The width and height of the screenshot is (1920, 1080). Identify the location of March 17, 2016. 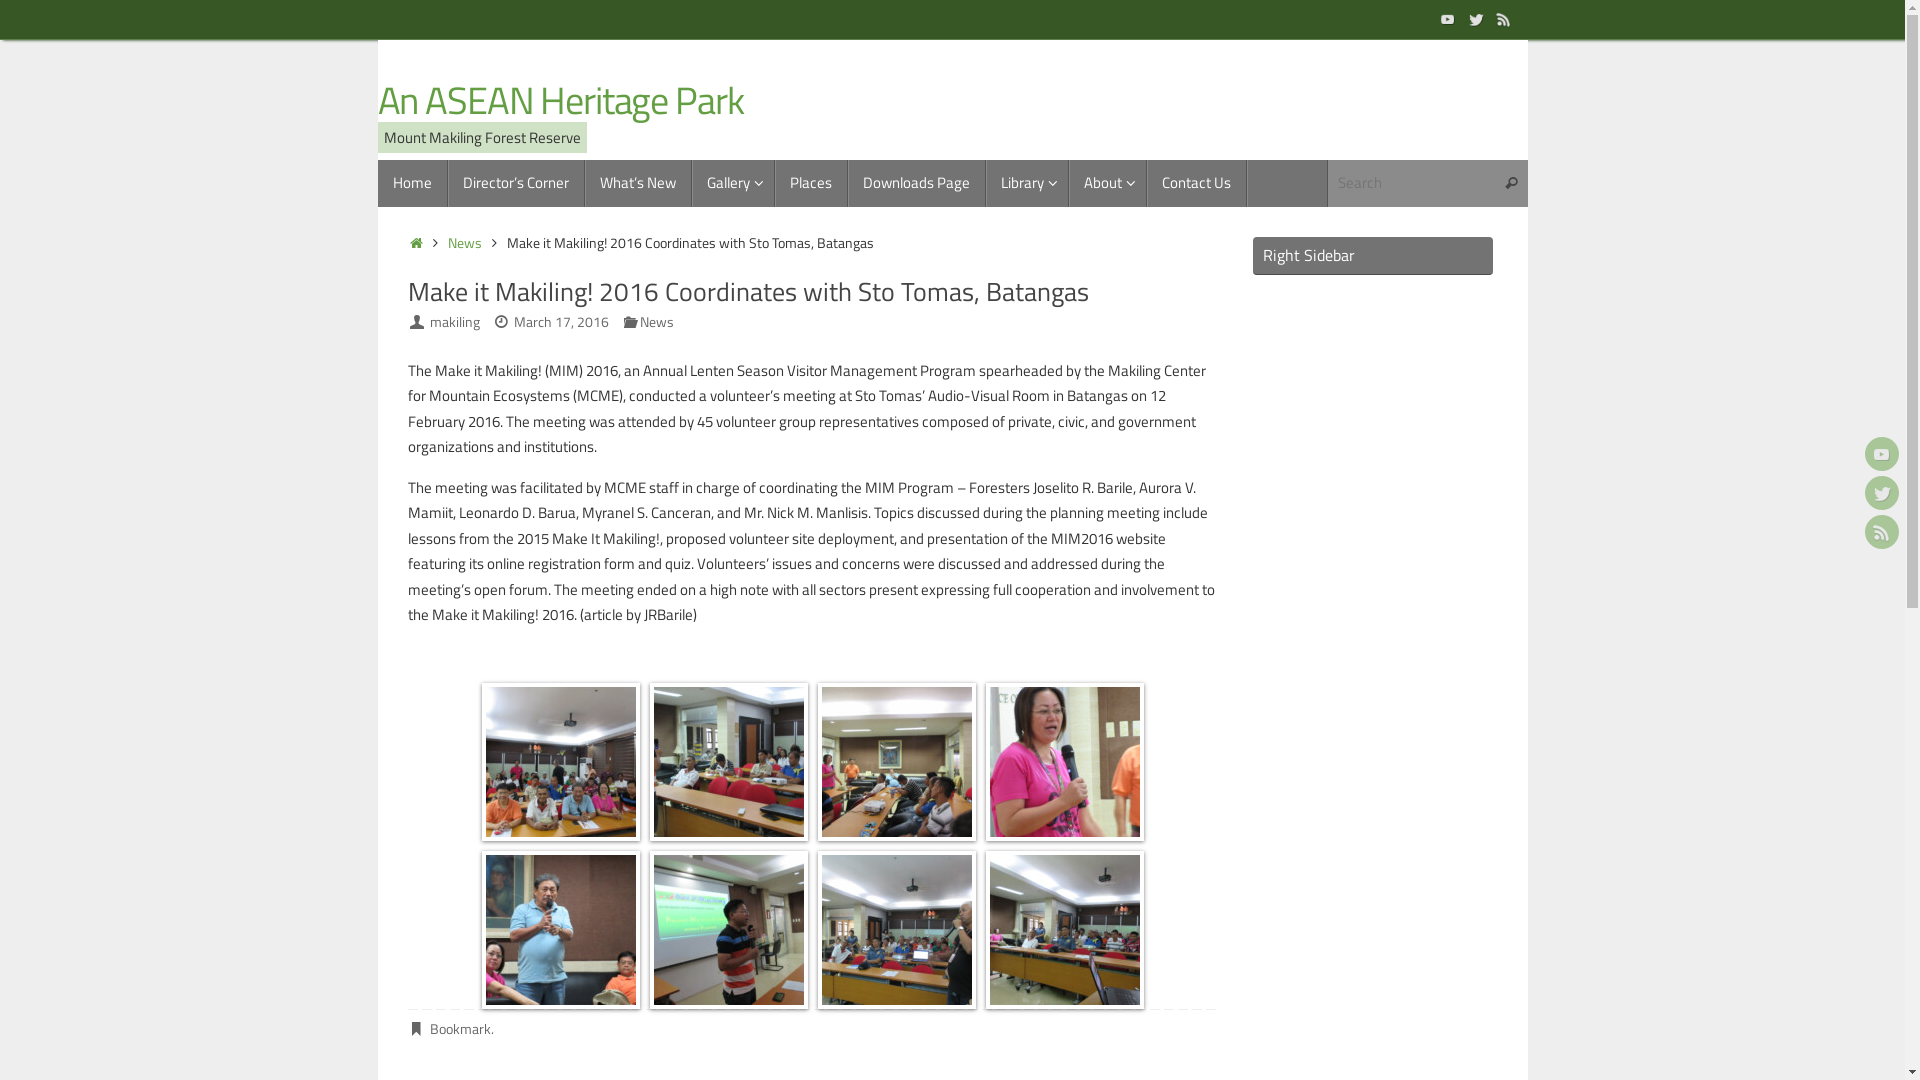
(562, 322).